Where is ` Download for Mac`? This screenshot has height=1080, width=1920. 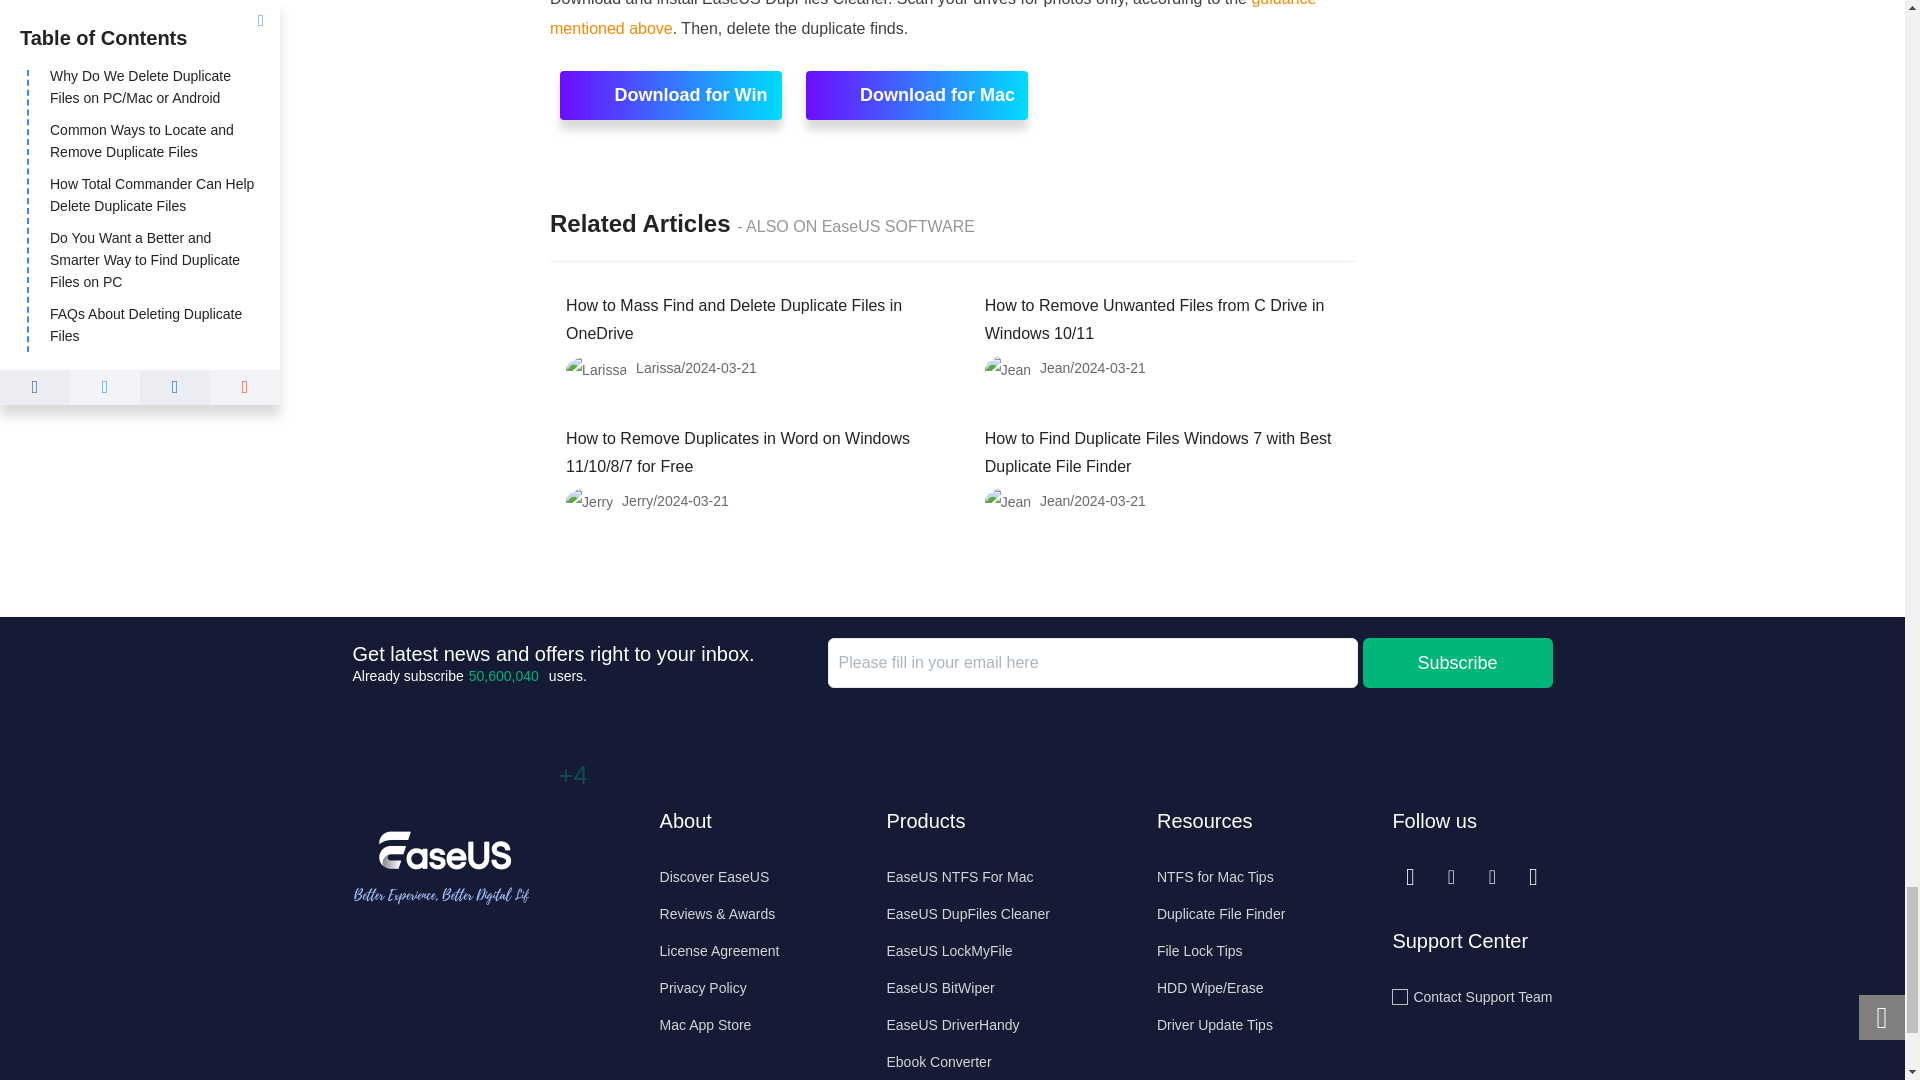  Download for Mac is located at coordinates (916, 95).